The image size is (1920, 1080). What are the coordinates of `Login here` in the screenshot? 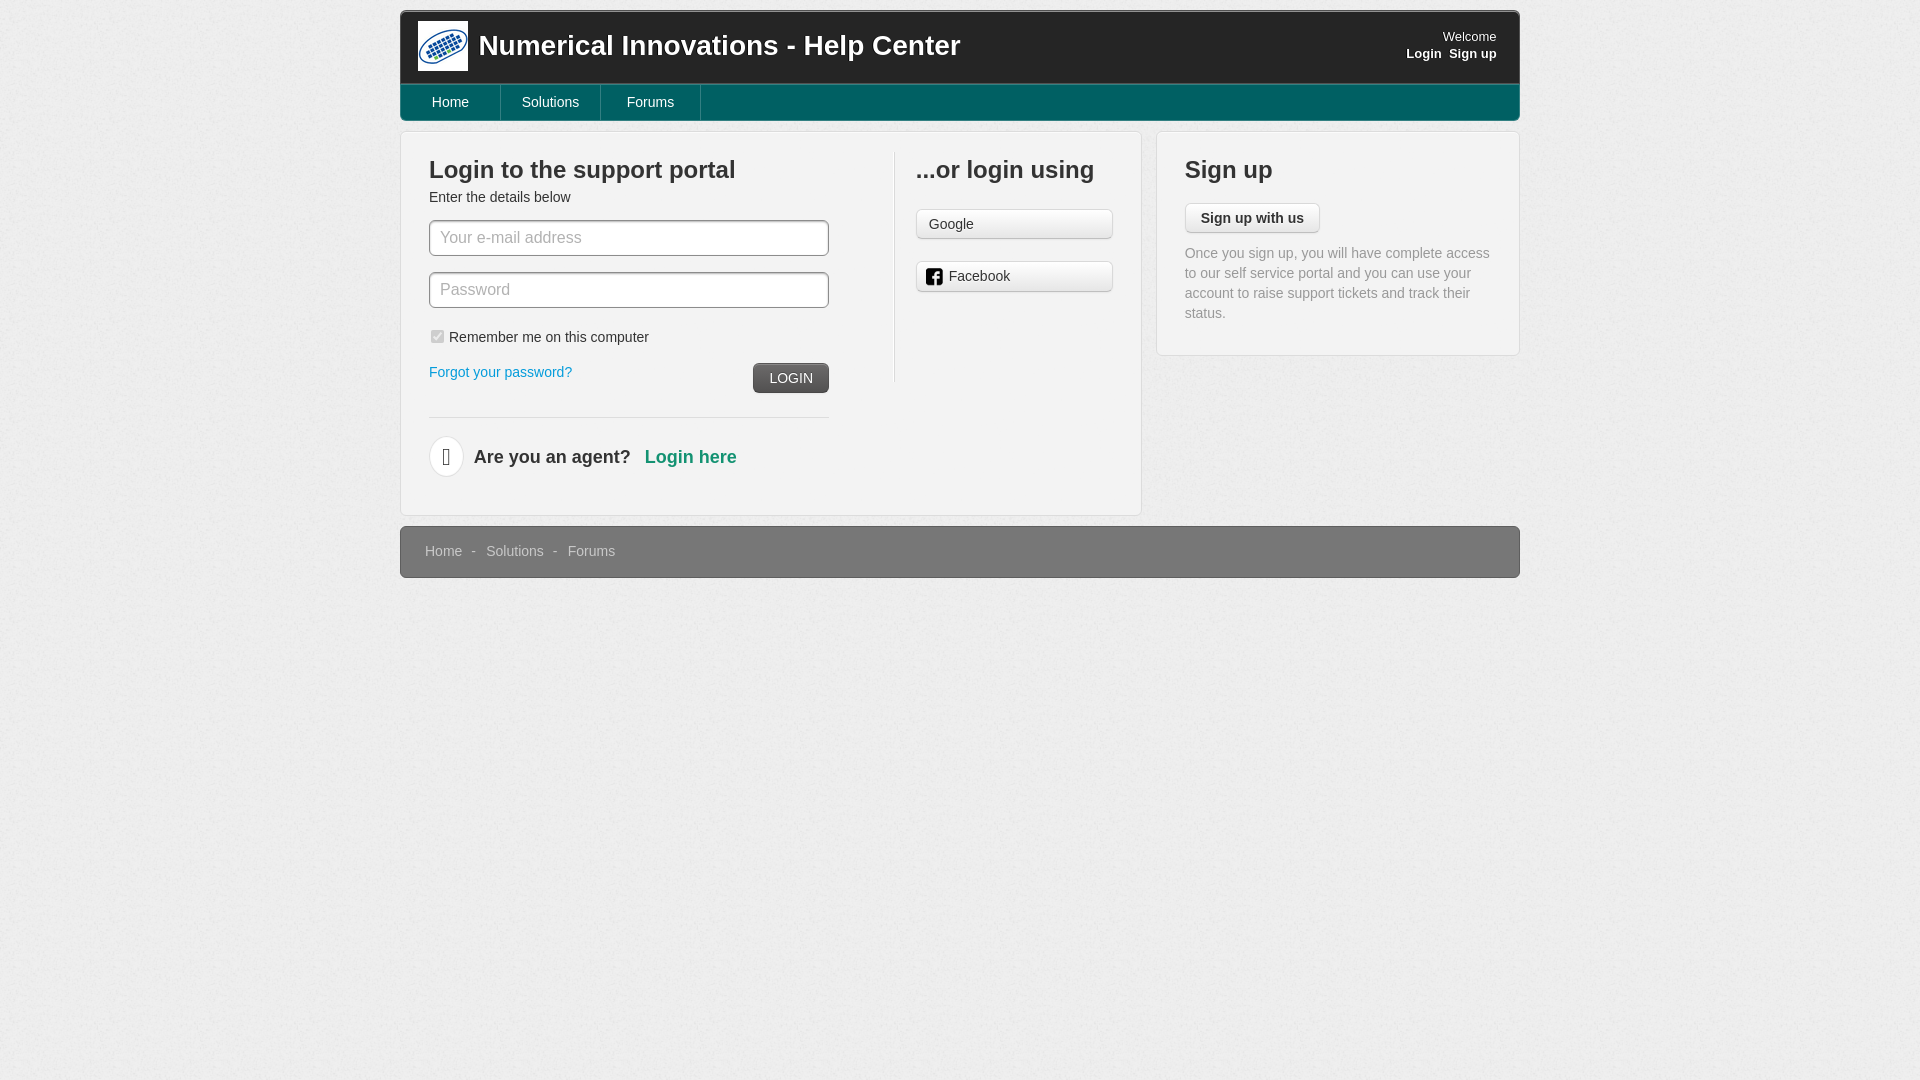 It's located at (691, 456).